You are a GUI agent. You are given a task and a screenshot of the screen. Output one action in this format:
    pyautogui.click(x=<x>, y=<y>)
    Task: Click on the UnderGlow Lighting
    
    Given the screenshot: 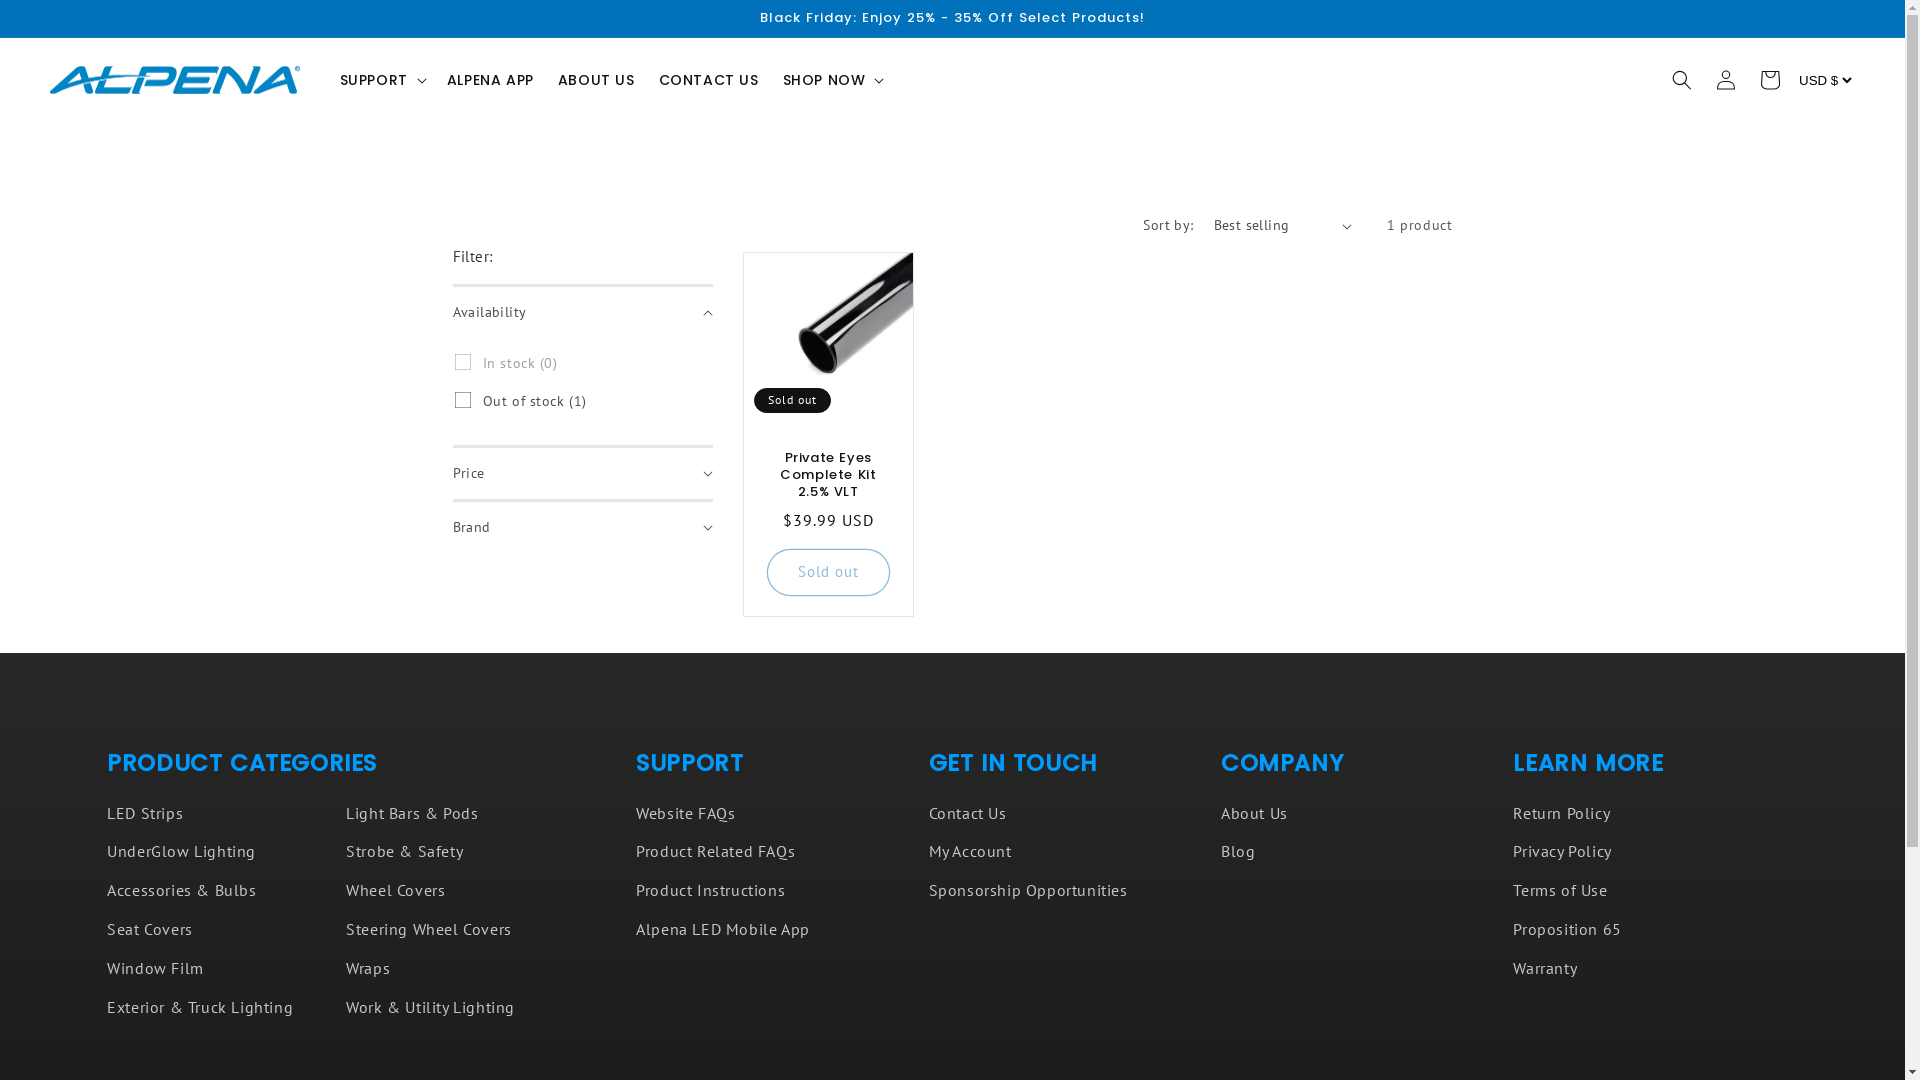 What is the action you would take?
    pyautogui.click(x=182, y=852)
    